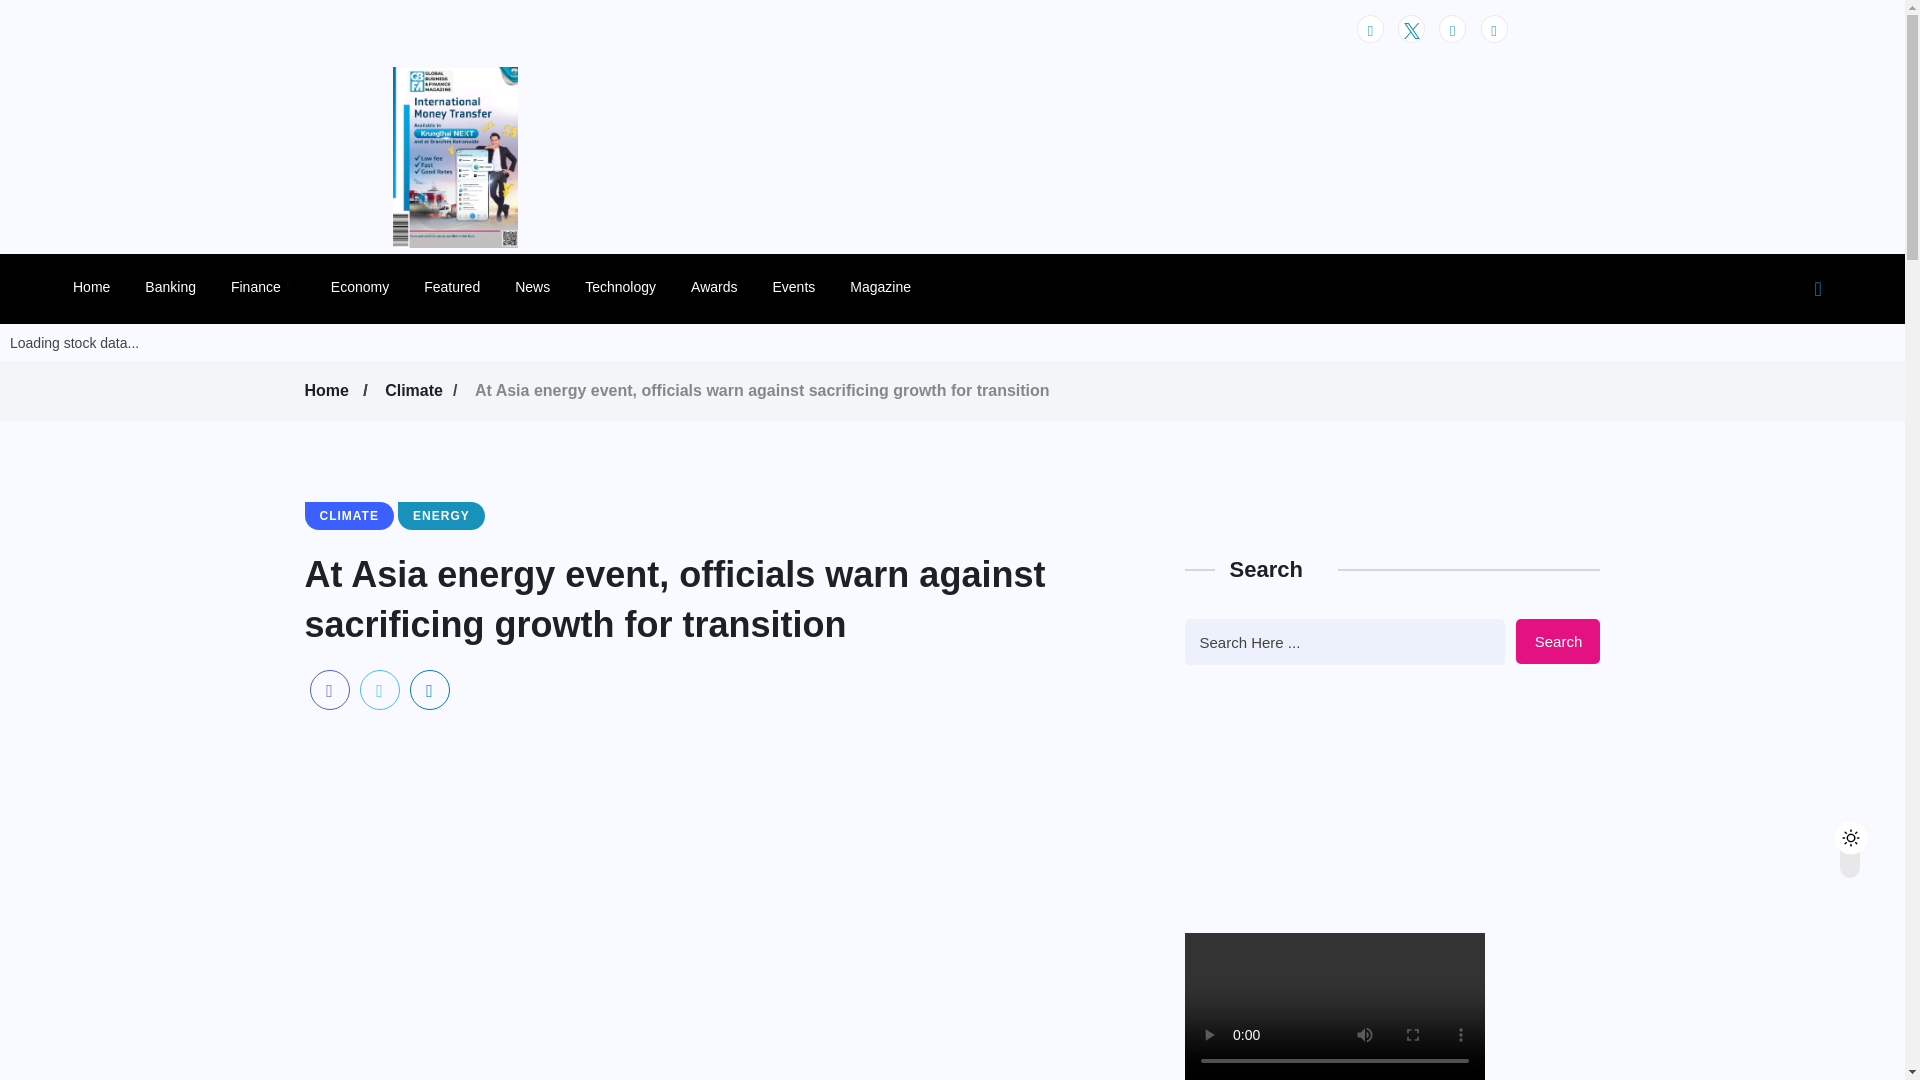  I want to click on Awards, so click(714, 286).